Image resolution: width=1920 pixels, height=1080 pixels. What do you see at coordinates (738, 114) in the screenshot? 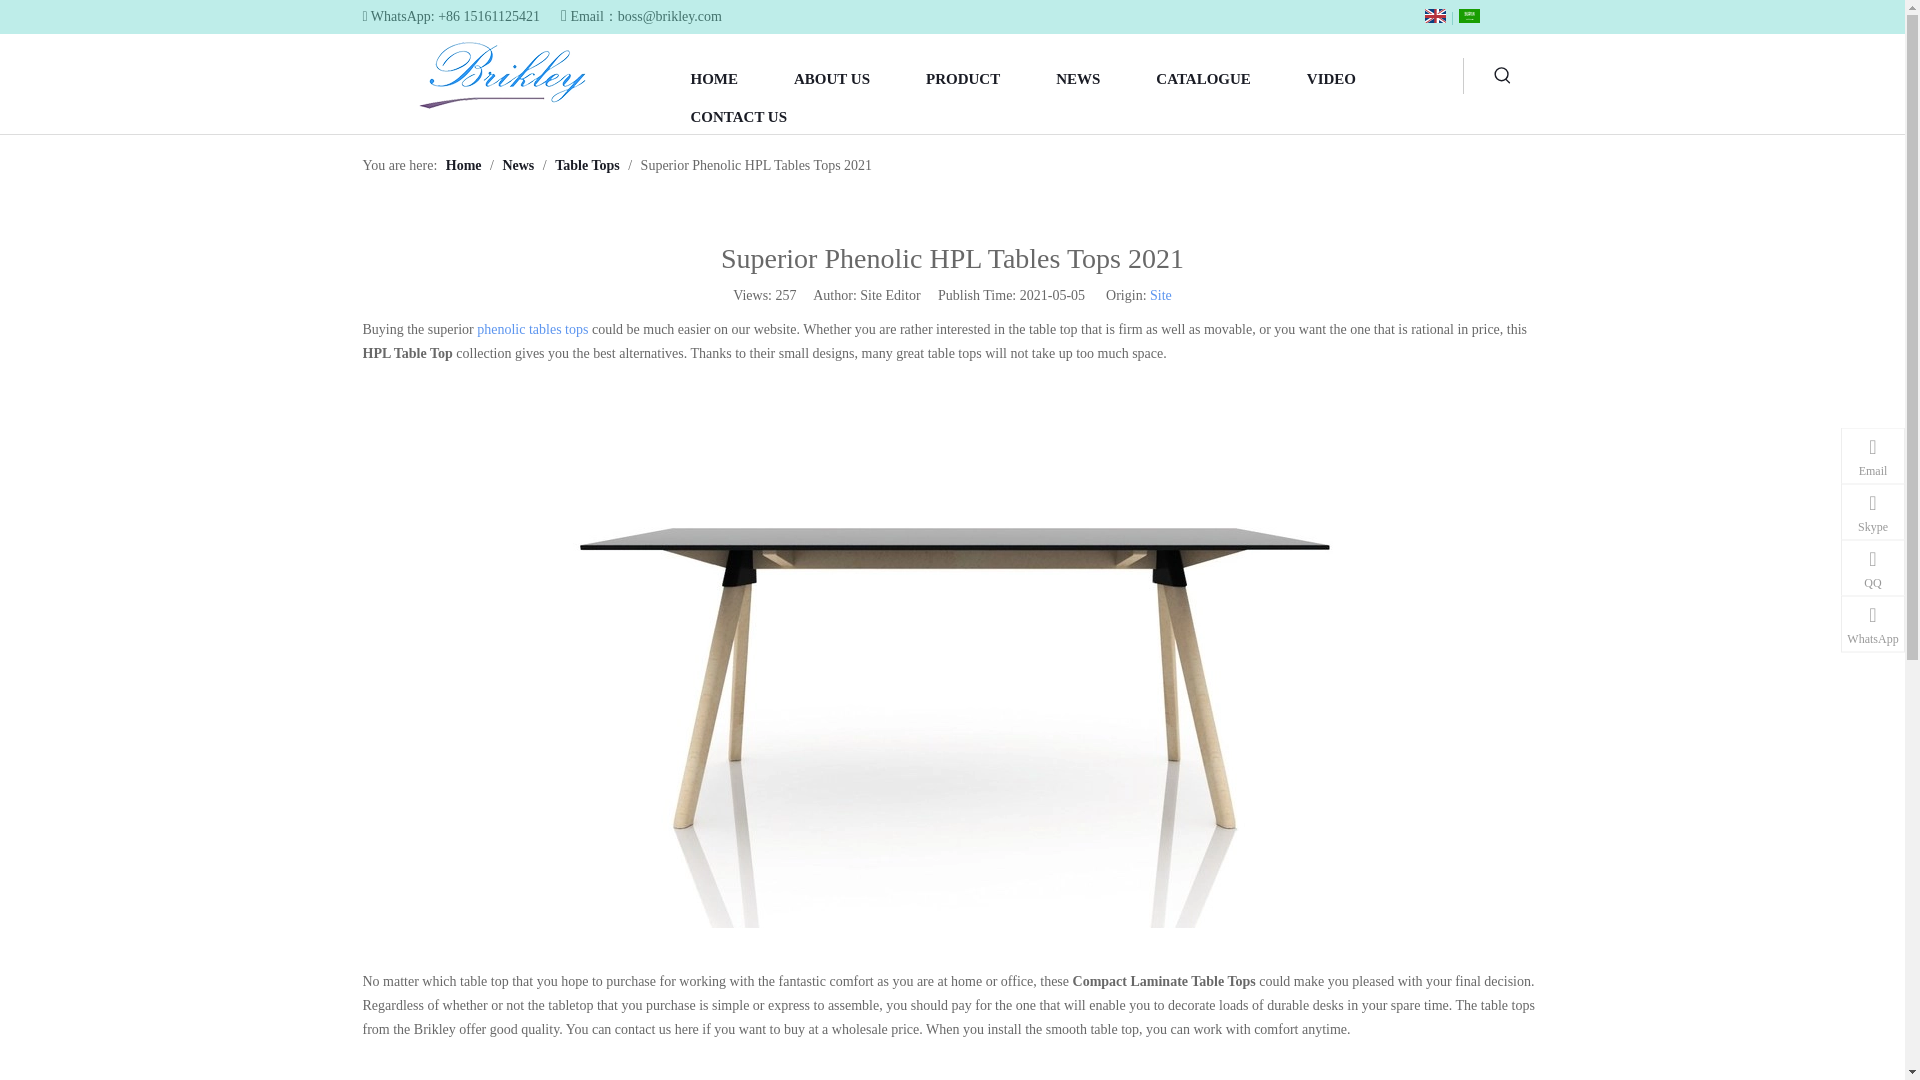
I see `CONTACT US` at bounding box center [738, 114].